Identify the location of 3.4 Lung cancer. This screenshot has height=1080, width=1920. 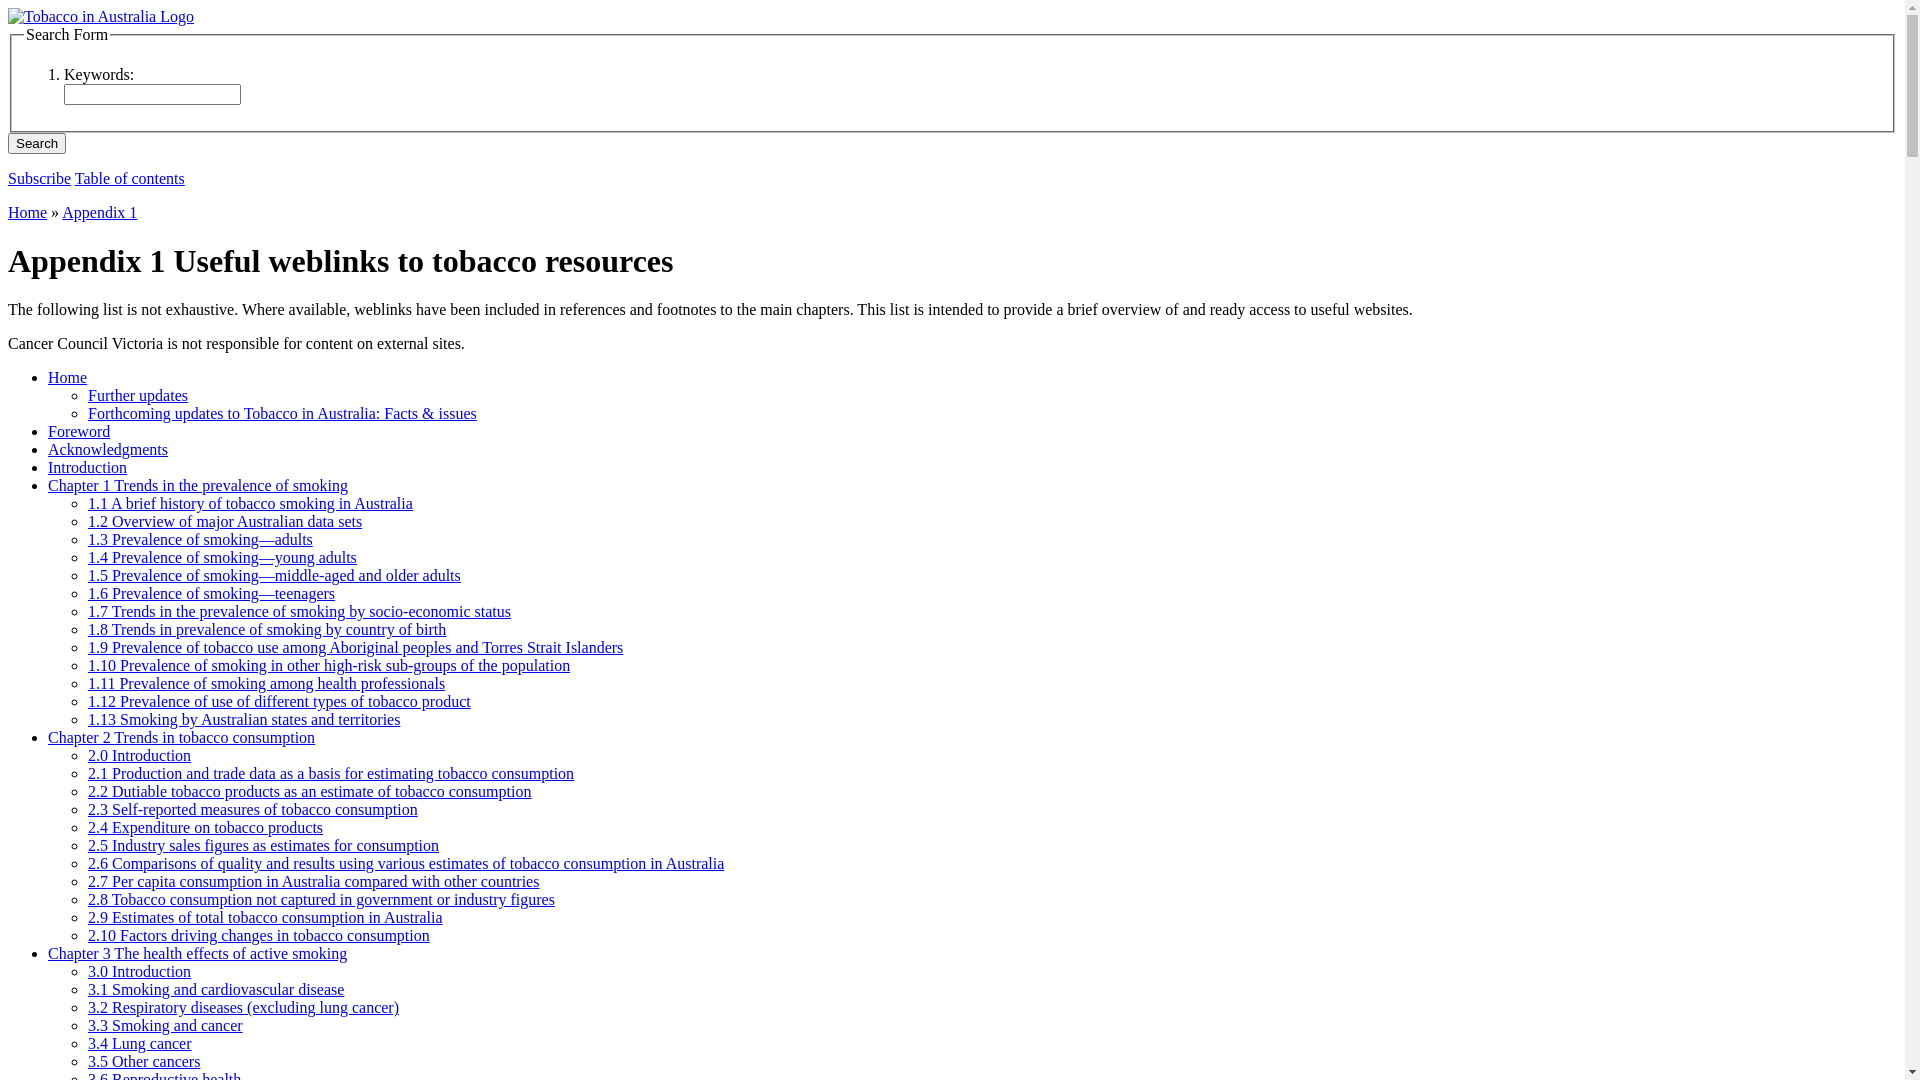
(140, 1044).